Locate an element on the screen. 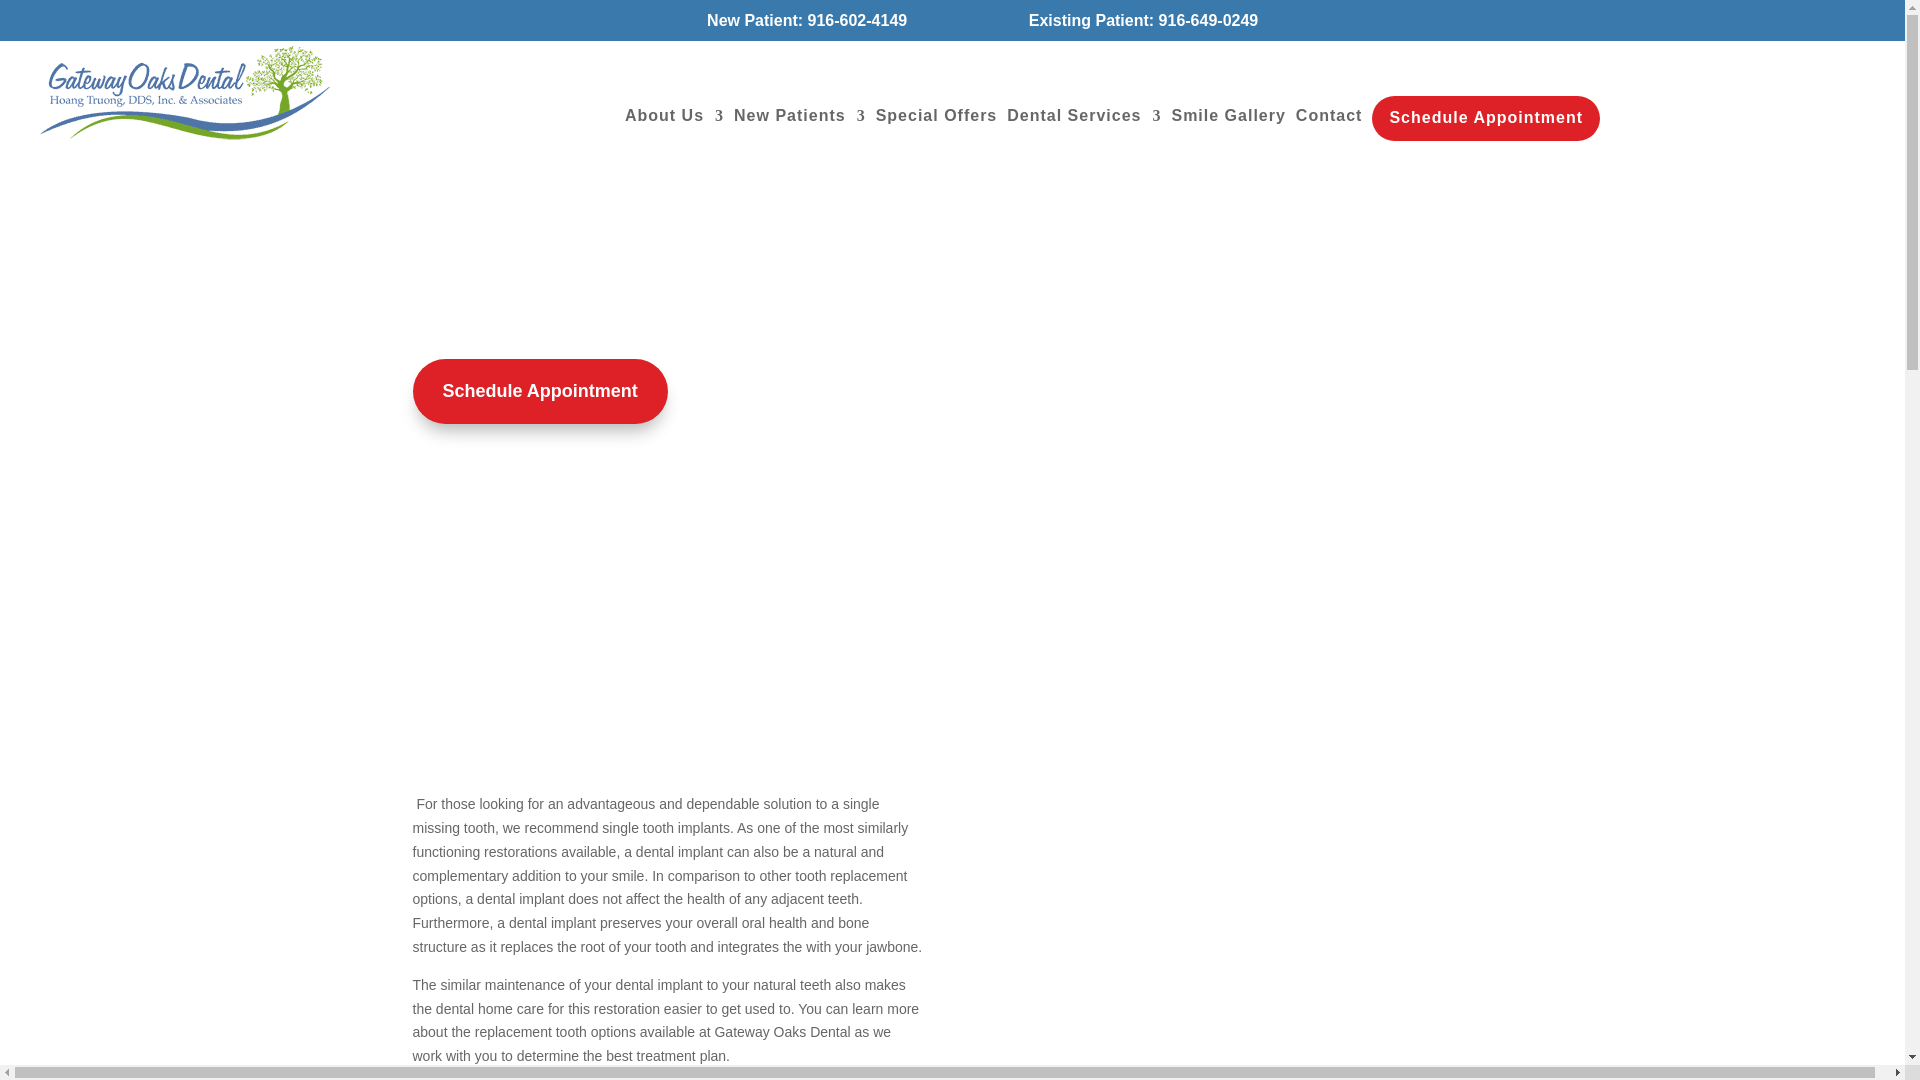 This screenshot has width=1920, height=1080. Dental Services is located at coordinates (1084, 116).